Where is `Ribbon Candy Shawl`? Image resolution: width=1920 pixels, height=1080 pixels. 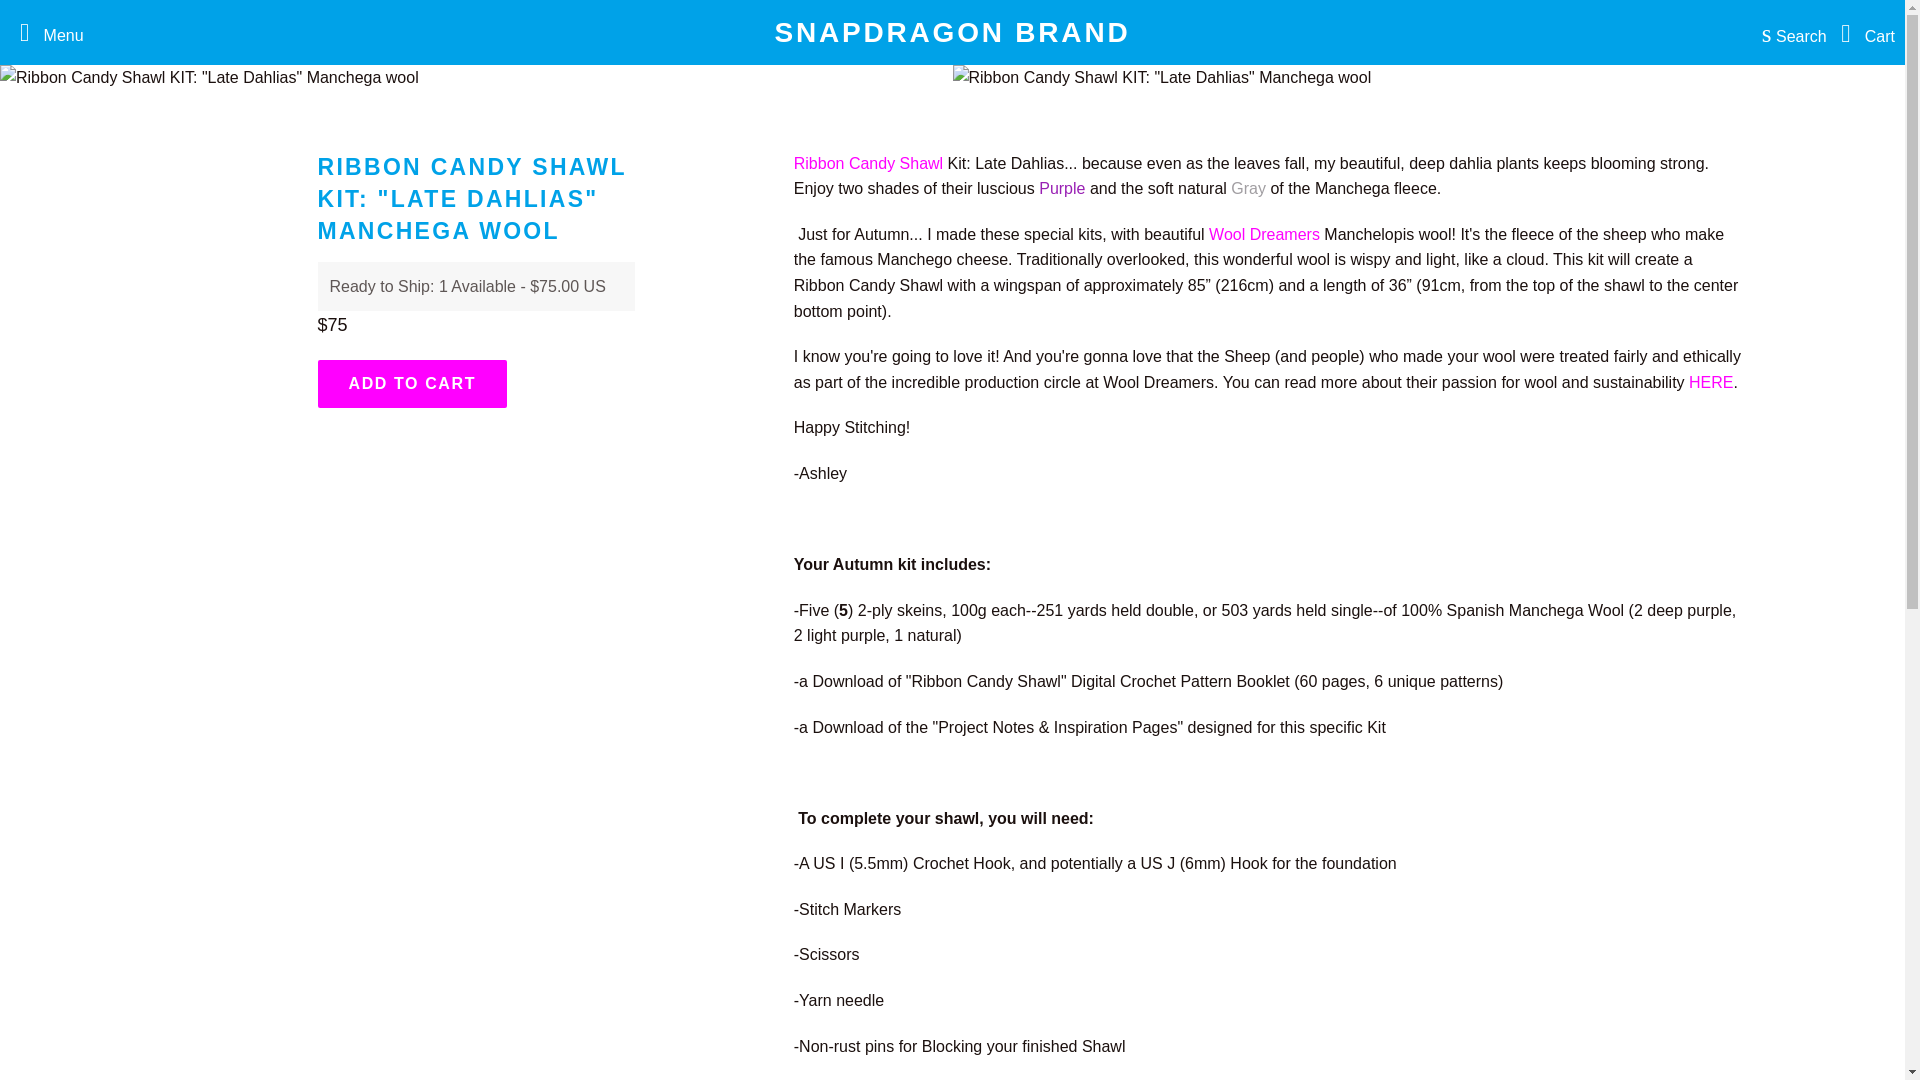
Ribbon Candy Shawl is located at coordinates (868, 163).